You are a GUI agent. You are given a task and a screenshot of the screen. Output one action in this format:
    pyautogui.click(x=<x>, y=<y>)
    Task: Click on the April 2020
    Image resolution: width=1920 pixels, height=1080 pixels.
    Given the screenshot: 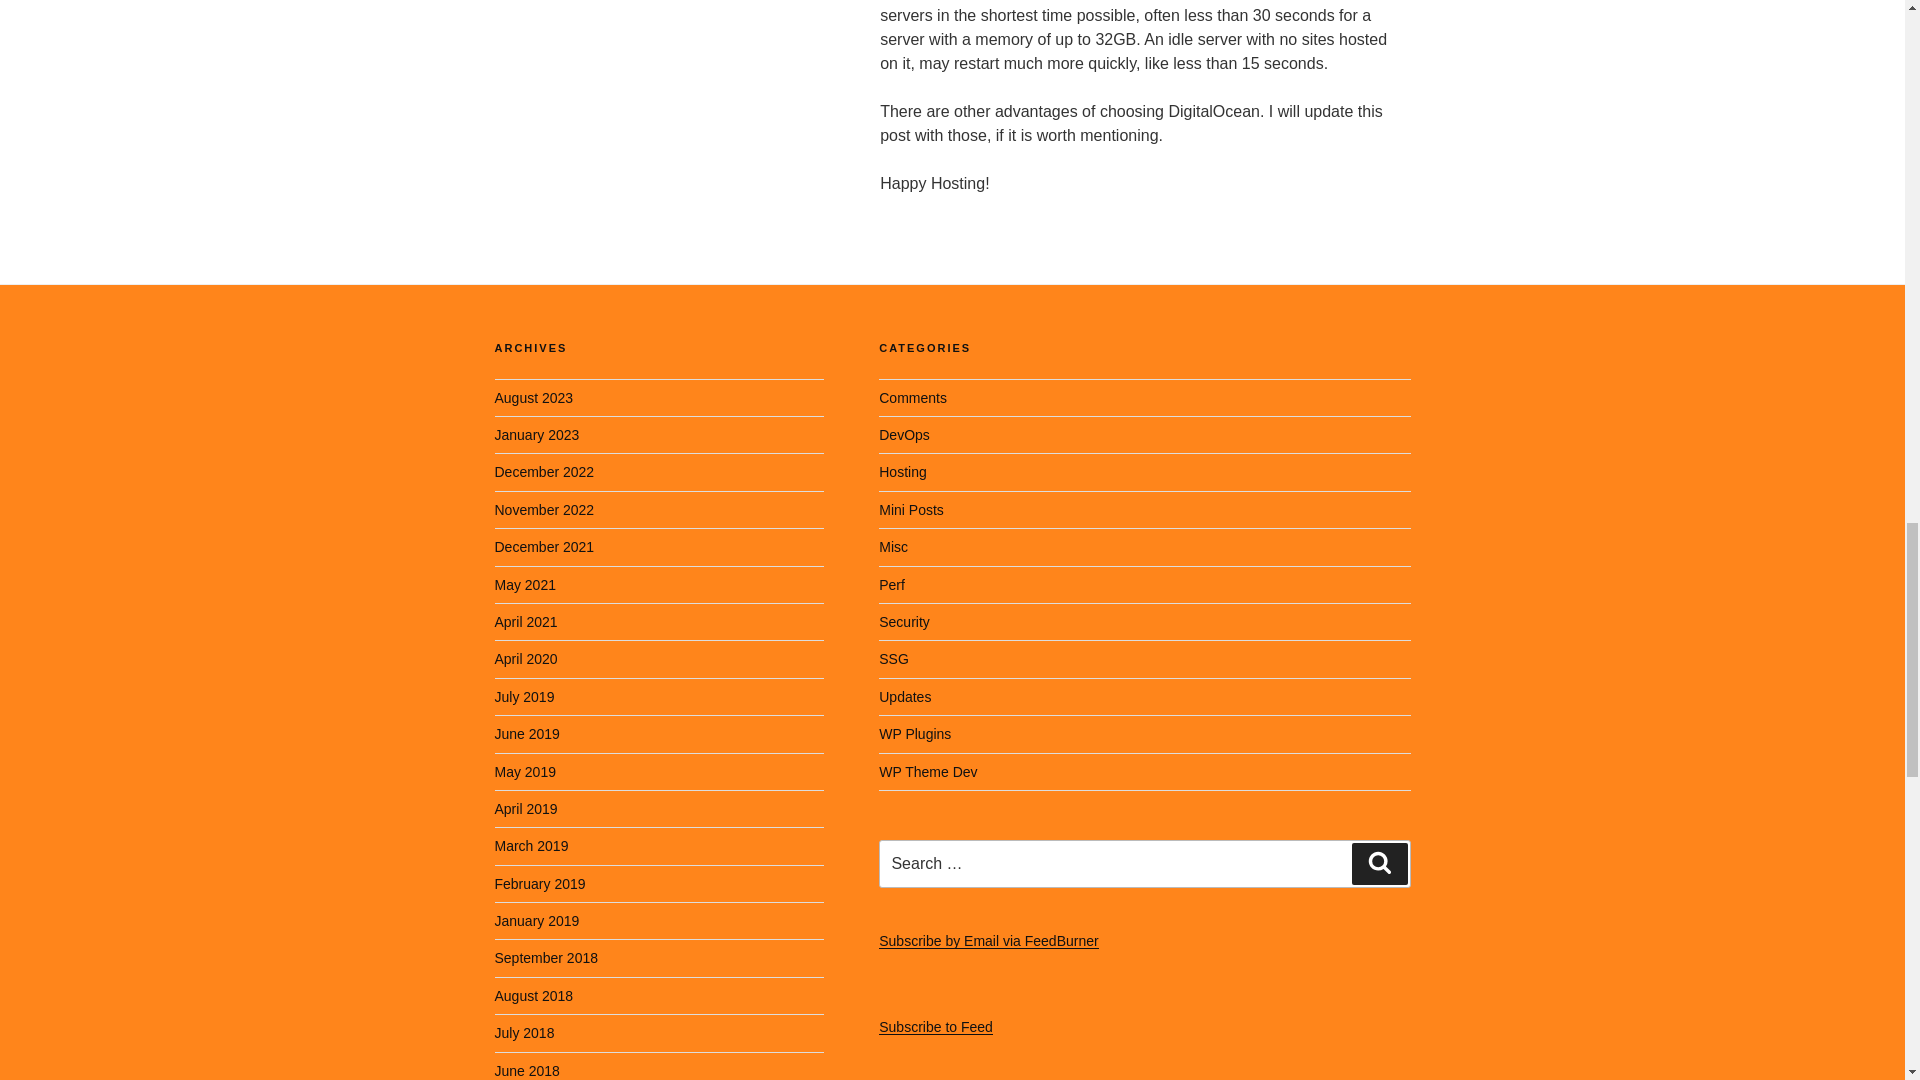 What is the action you would take?
    pyautogui.click(x=524, y=659)
    